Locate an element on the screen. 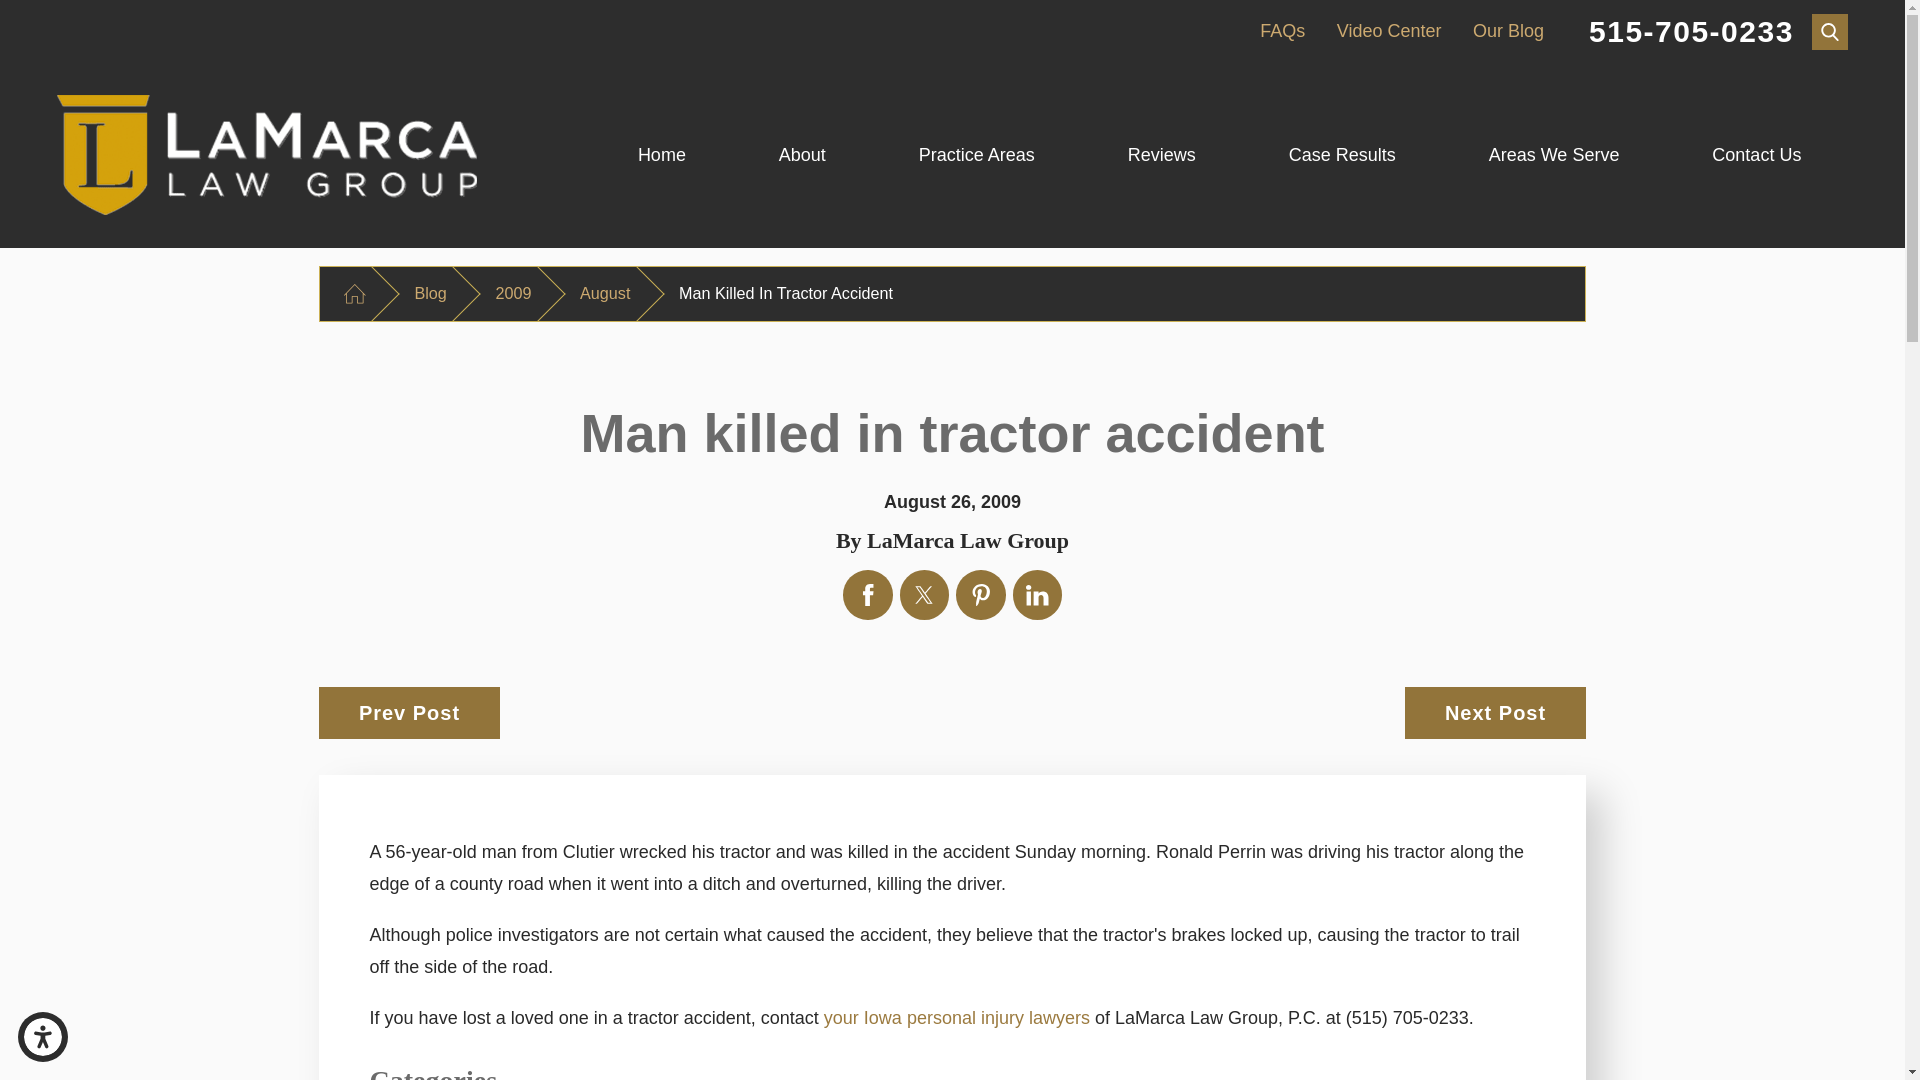  LaMarca Law Group, P.C. is located at coordinates (266, 154).